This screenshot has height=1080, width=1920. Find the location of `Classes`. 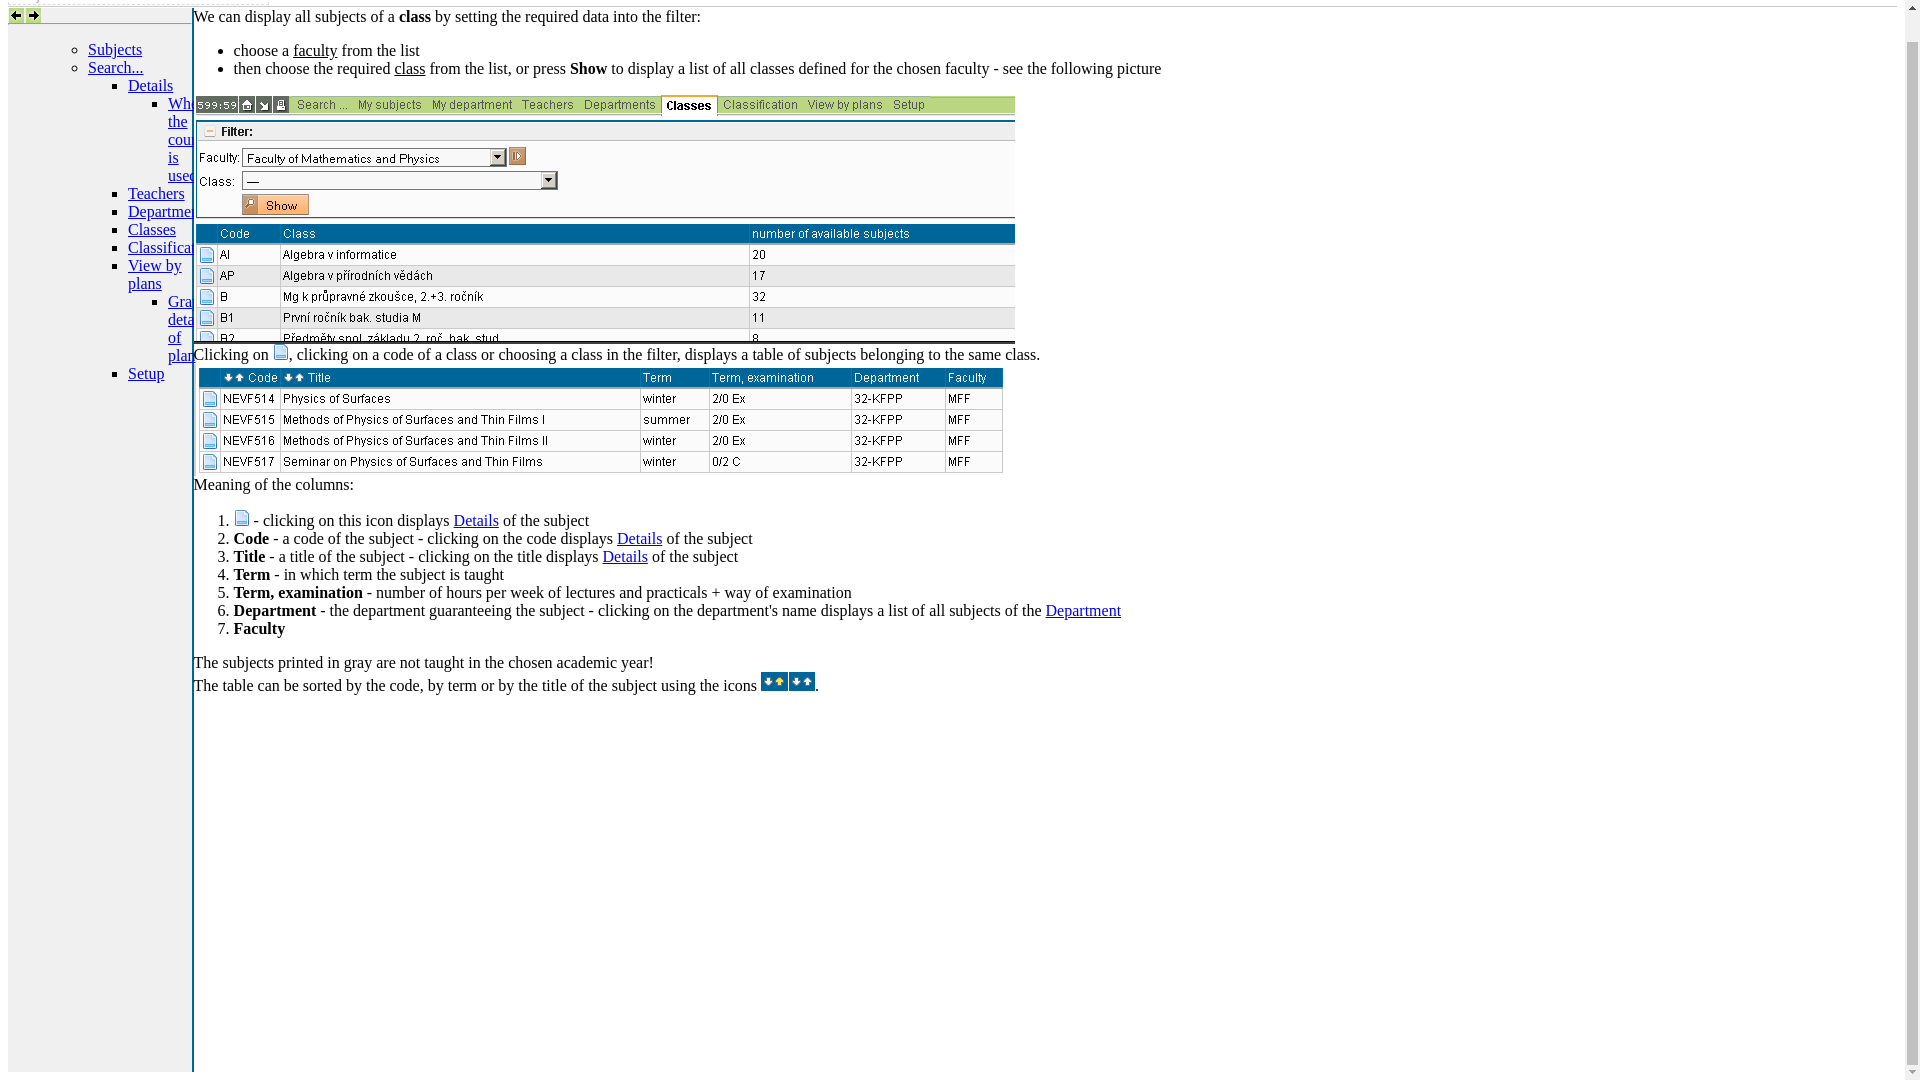

Classes is located at coordinates (152, 229).